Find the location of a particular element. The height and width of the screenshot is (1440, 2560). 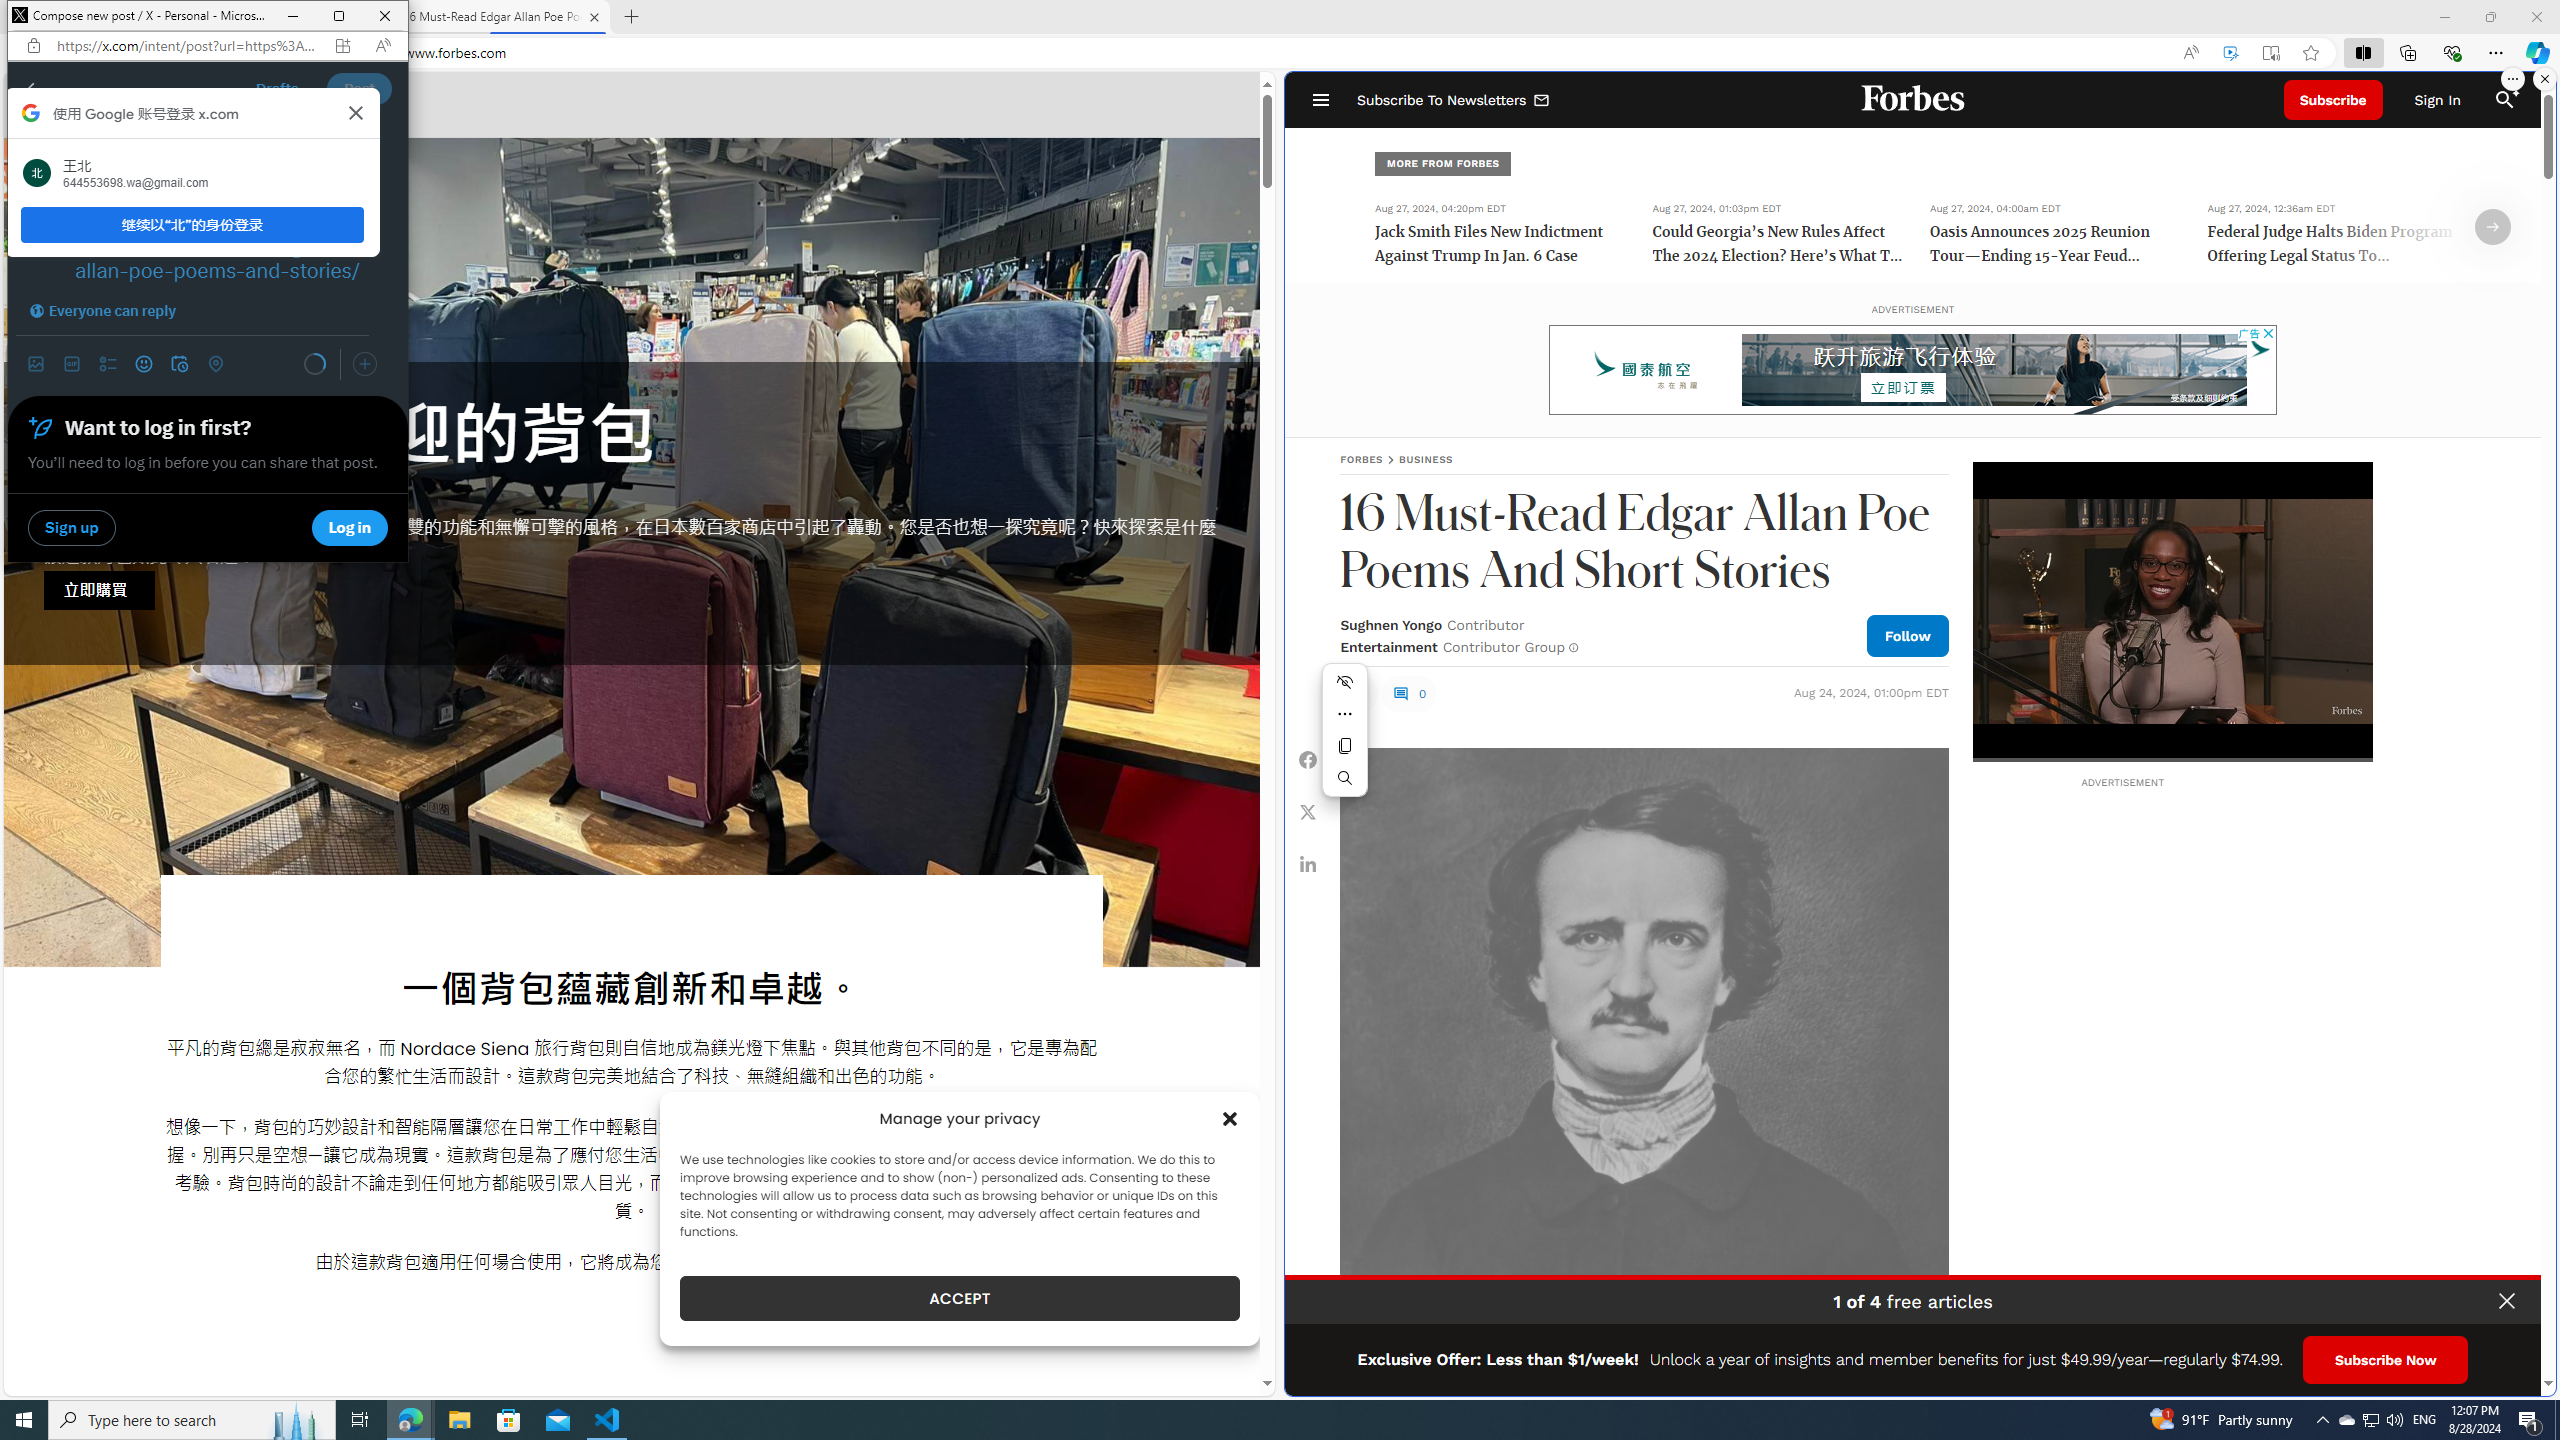

FORBES is located at coordinates (1361, 459).